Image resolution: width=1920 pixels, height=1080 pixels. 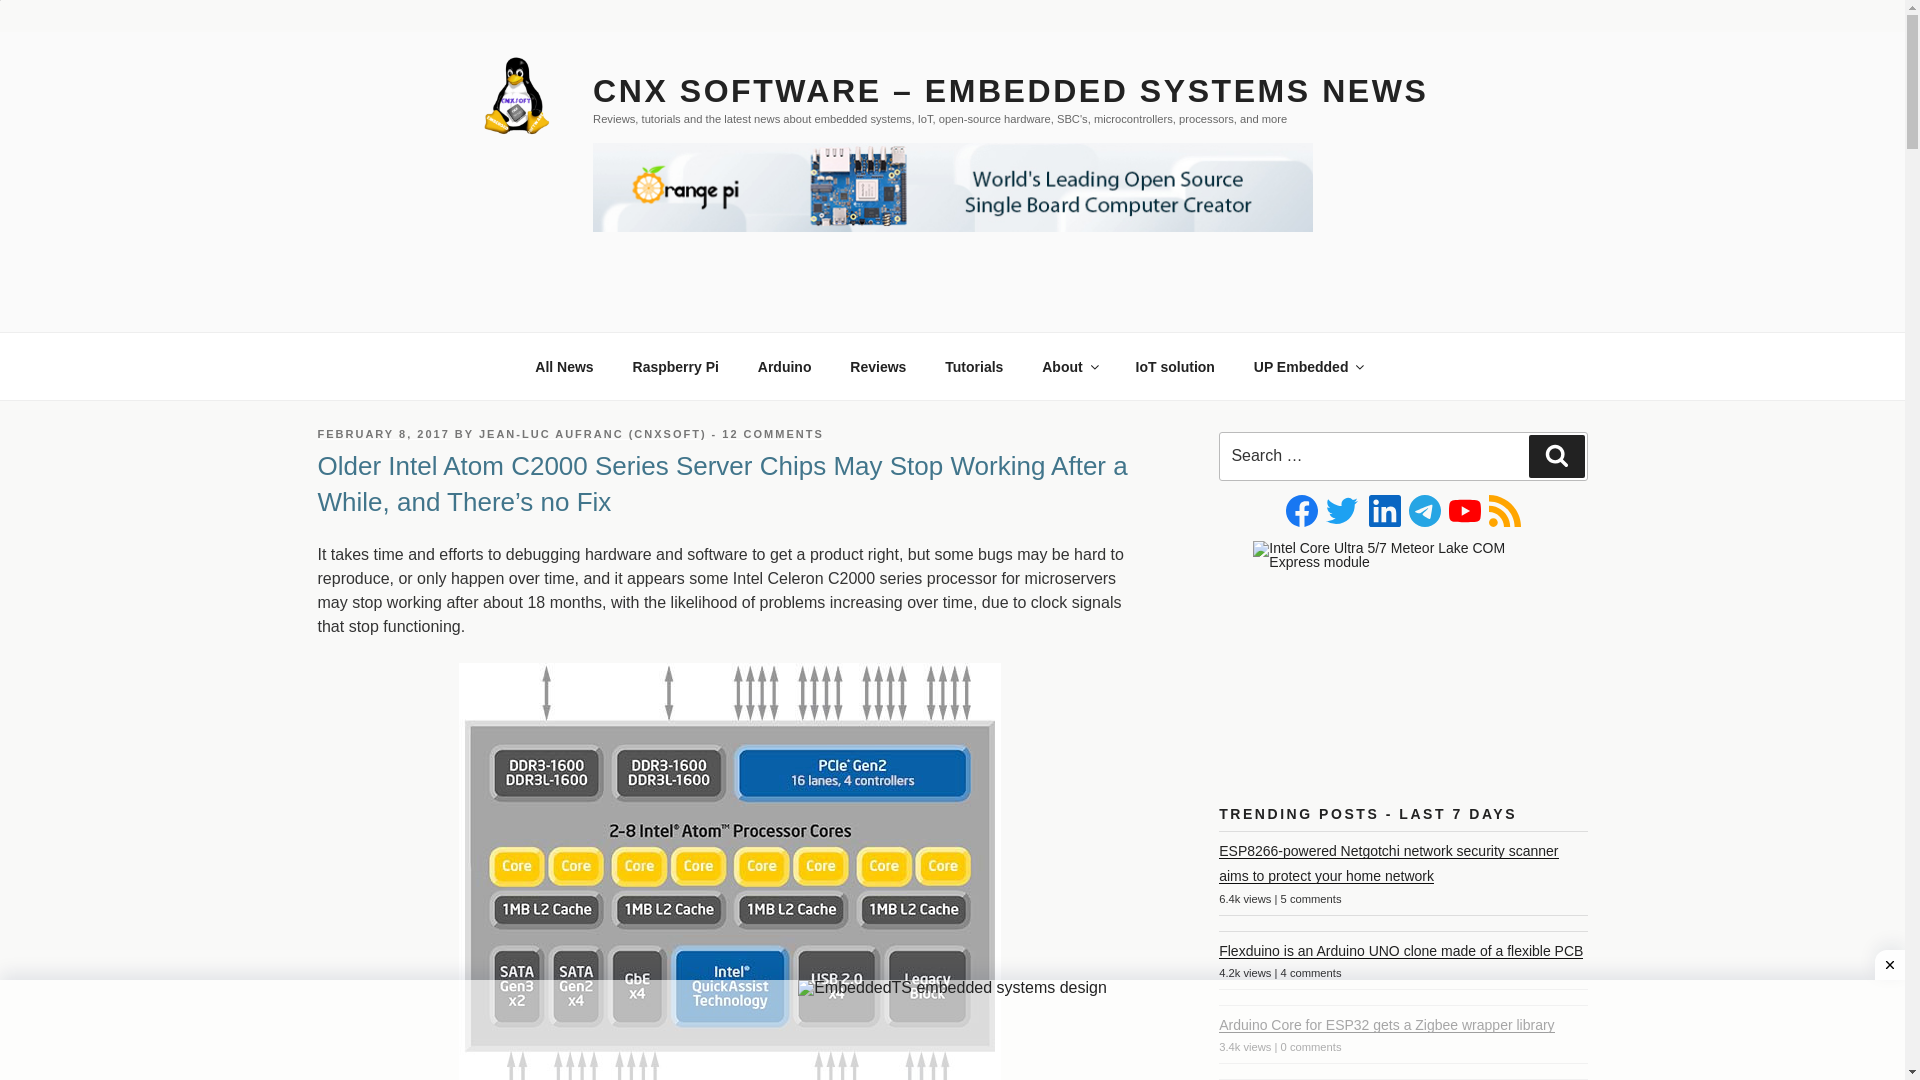 What do you see at coordinates (1308, 366) in the screenshot?
I see `Check out embedded systems and SBCs from our sponsor` at bounding box center [1308, 366].